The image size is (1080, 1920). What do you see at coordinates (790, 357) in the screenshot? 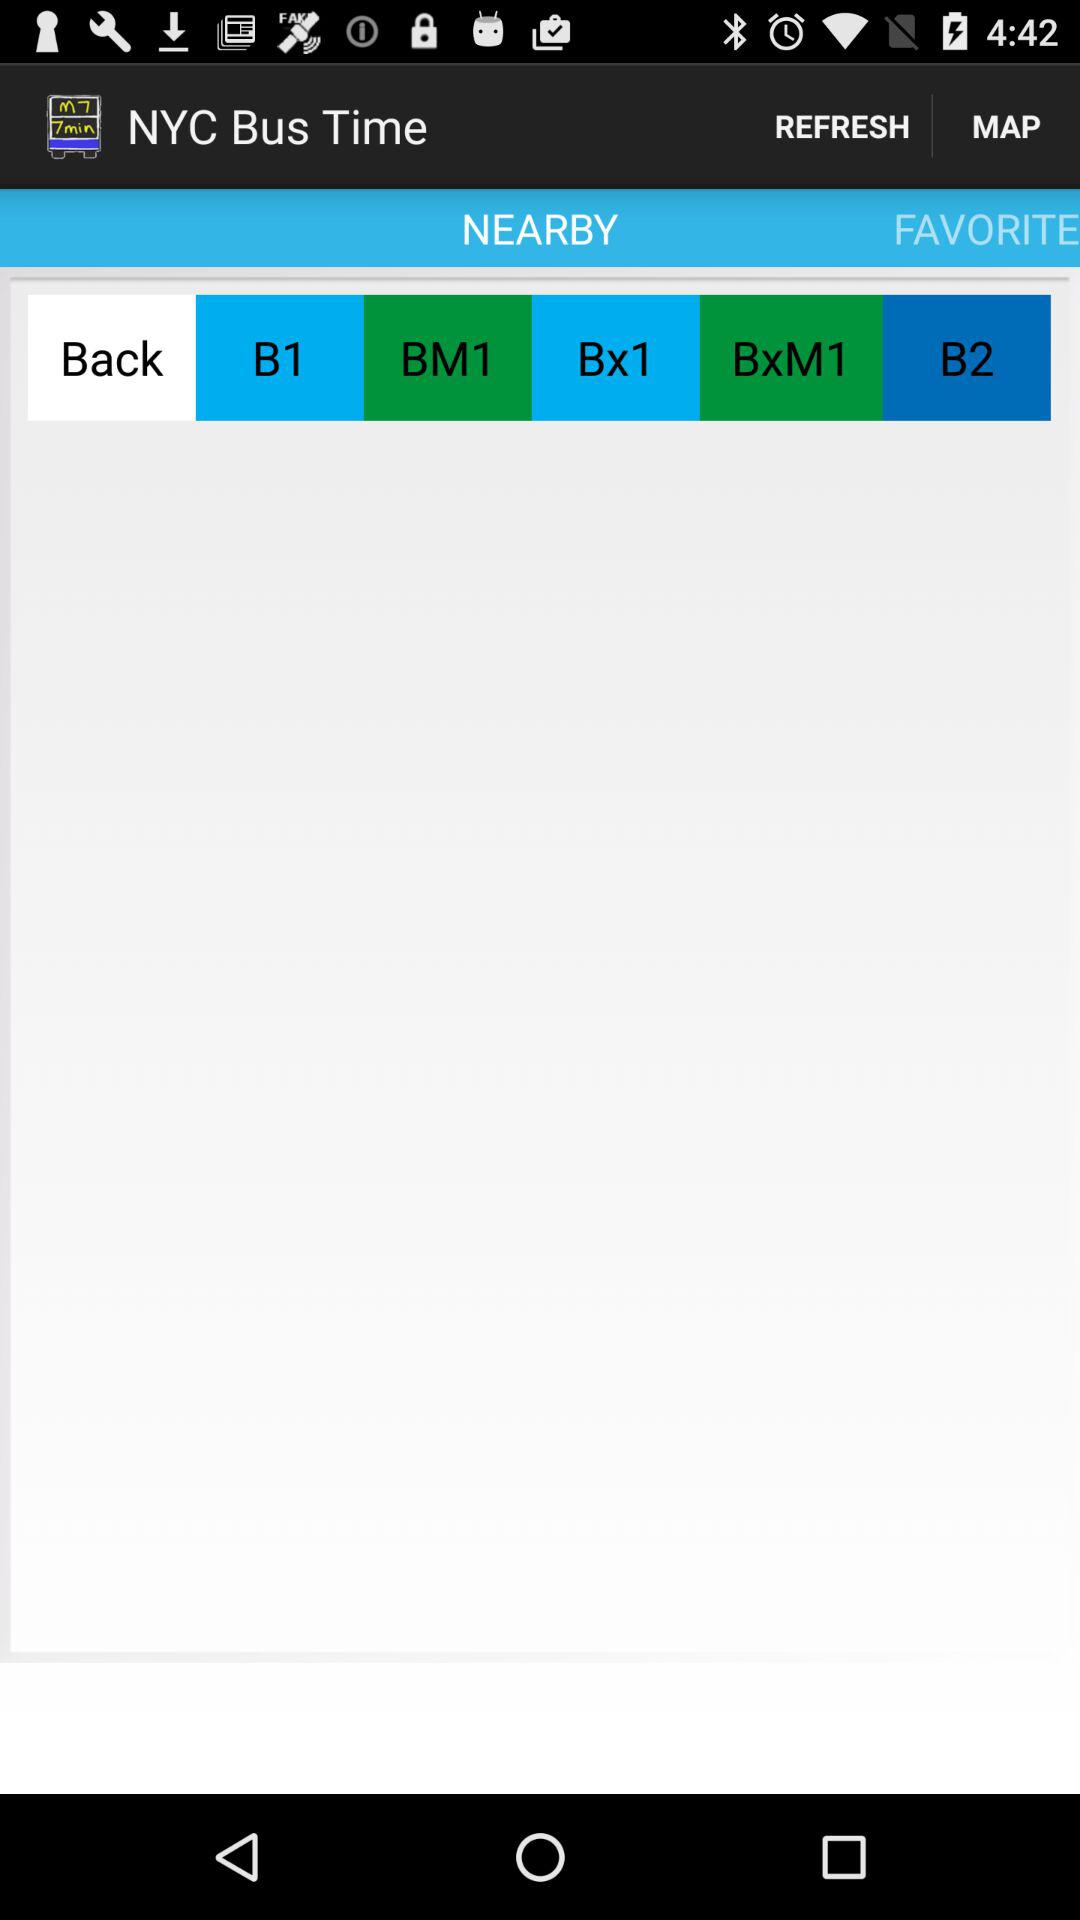
I see `turn off the bxm1 icon` at bounding box center [790, 357].